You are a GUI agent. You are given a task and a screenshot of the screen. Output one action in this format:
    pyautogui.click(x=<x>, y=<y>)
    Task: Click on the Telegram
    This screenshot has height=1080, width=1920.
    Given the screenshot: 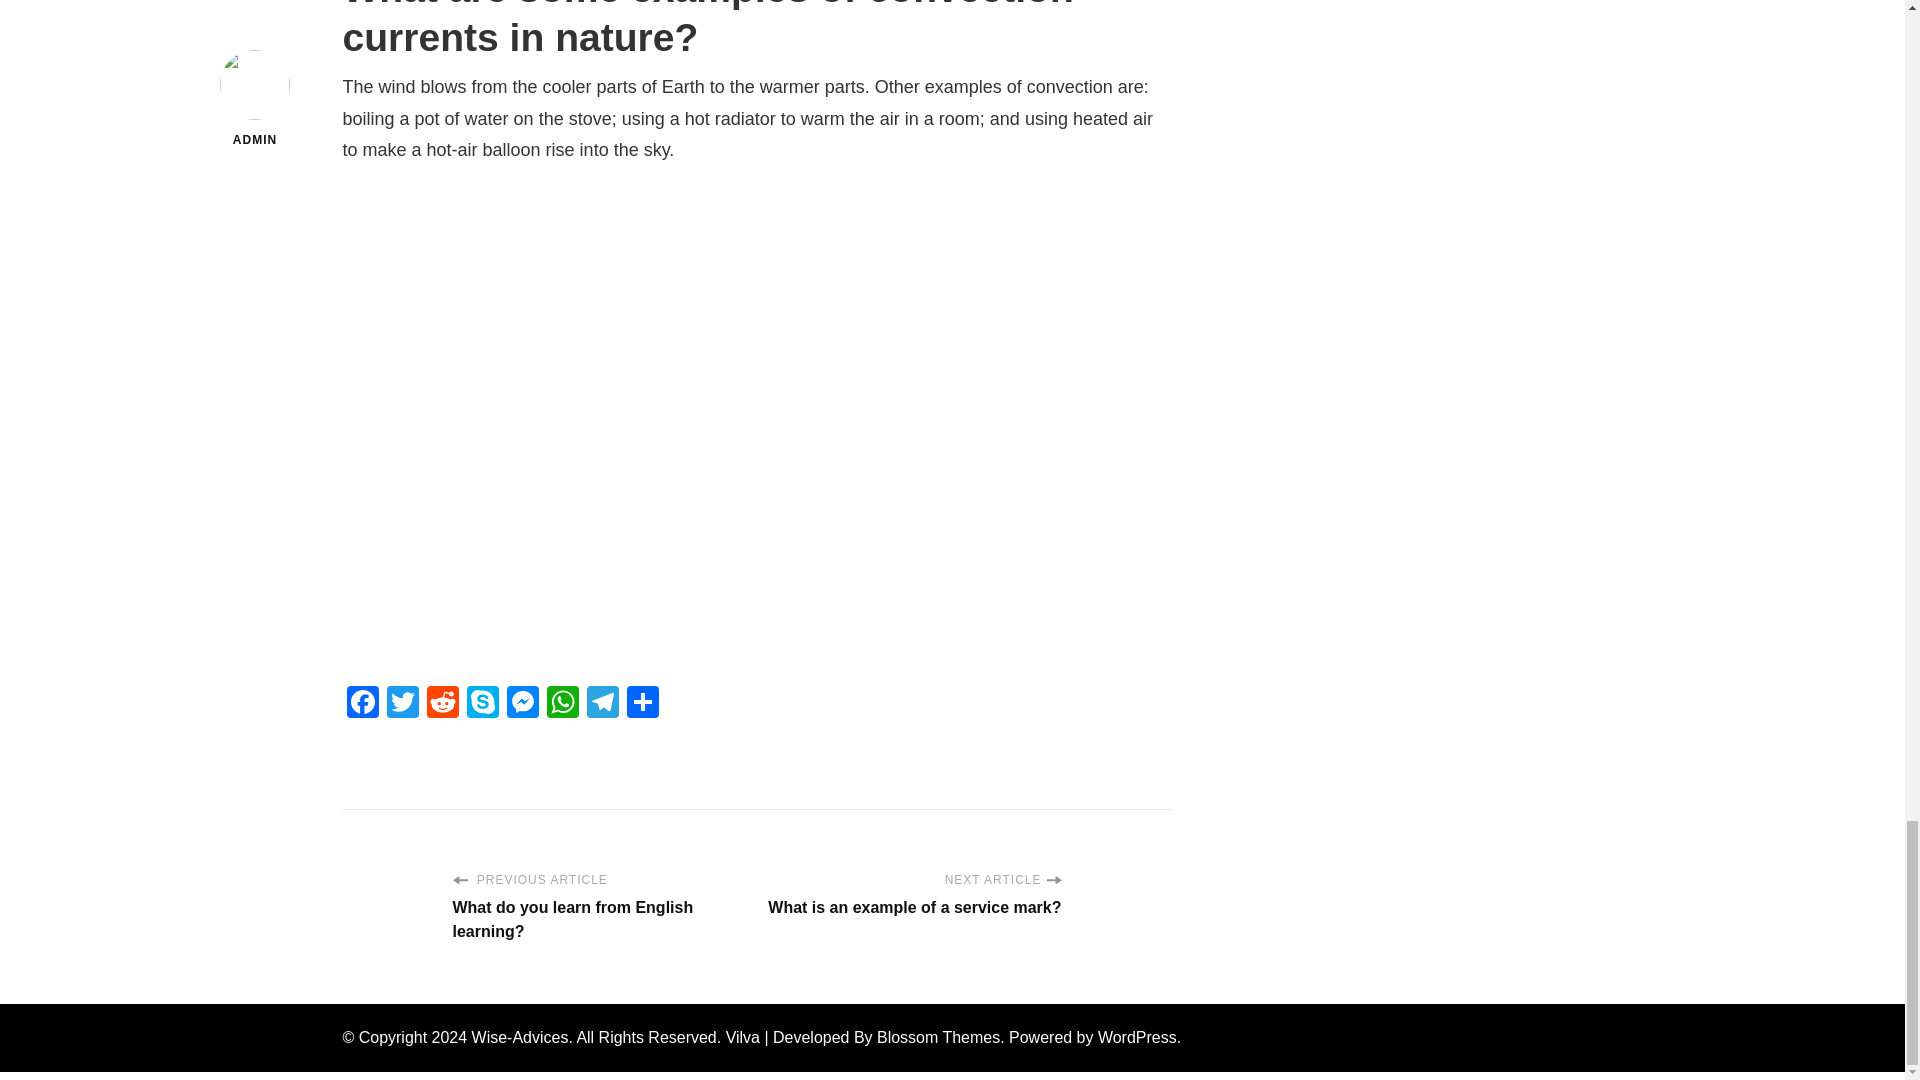 What is the action you would take?
    pyautogui.click(x=602, y=704)
    